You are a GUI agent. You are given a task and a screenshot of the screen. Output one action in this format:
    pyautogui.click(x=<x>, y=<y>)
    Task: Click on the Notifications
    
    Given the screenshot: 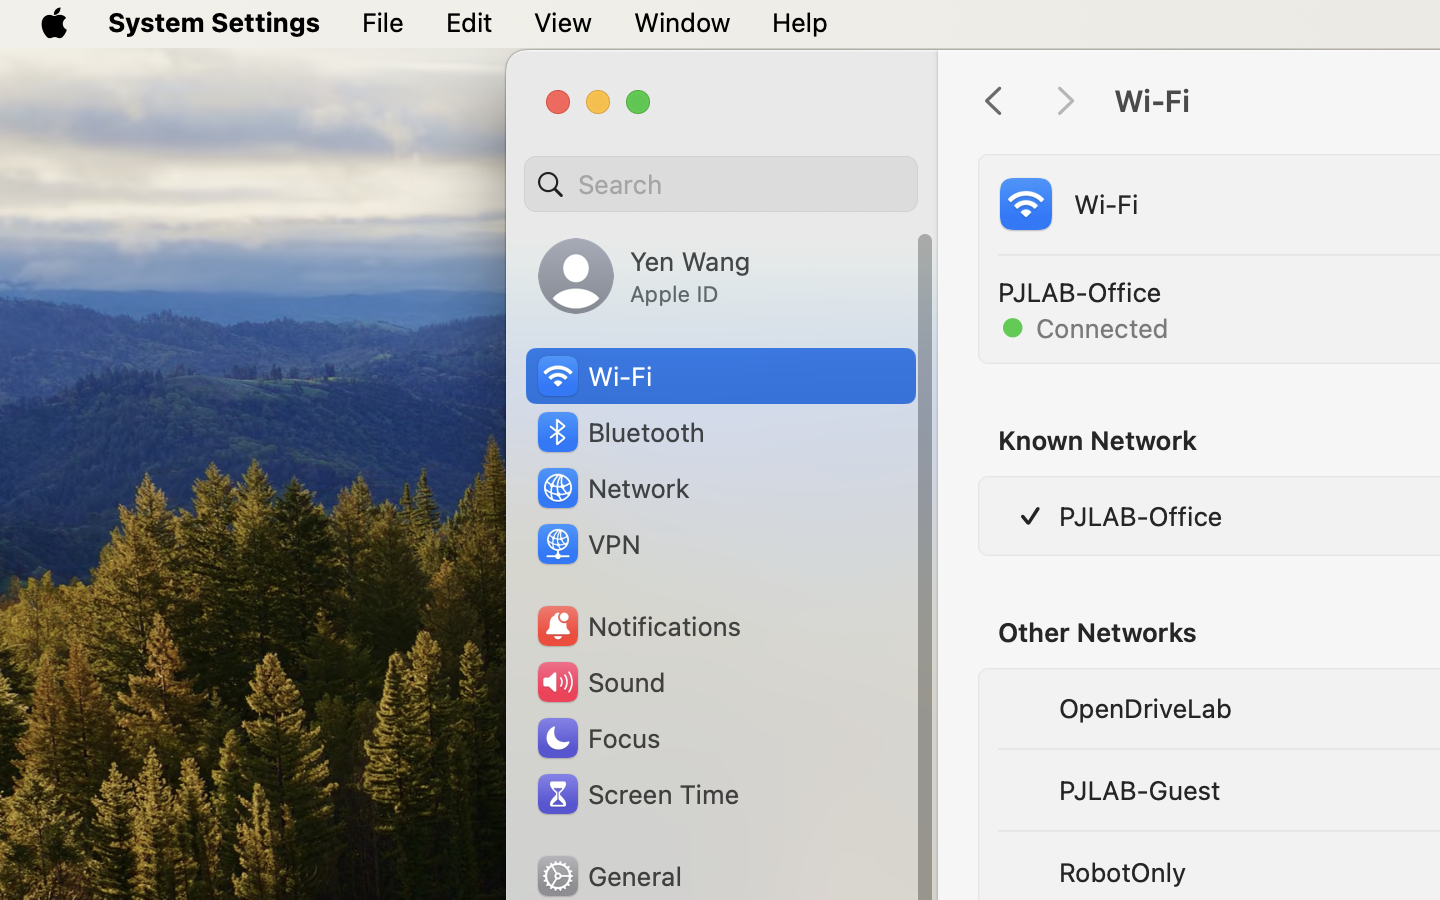 What is the action you would take?
    pyautogui.click(x=638, y=626)
    